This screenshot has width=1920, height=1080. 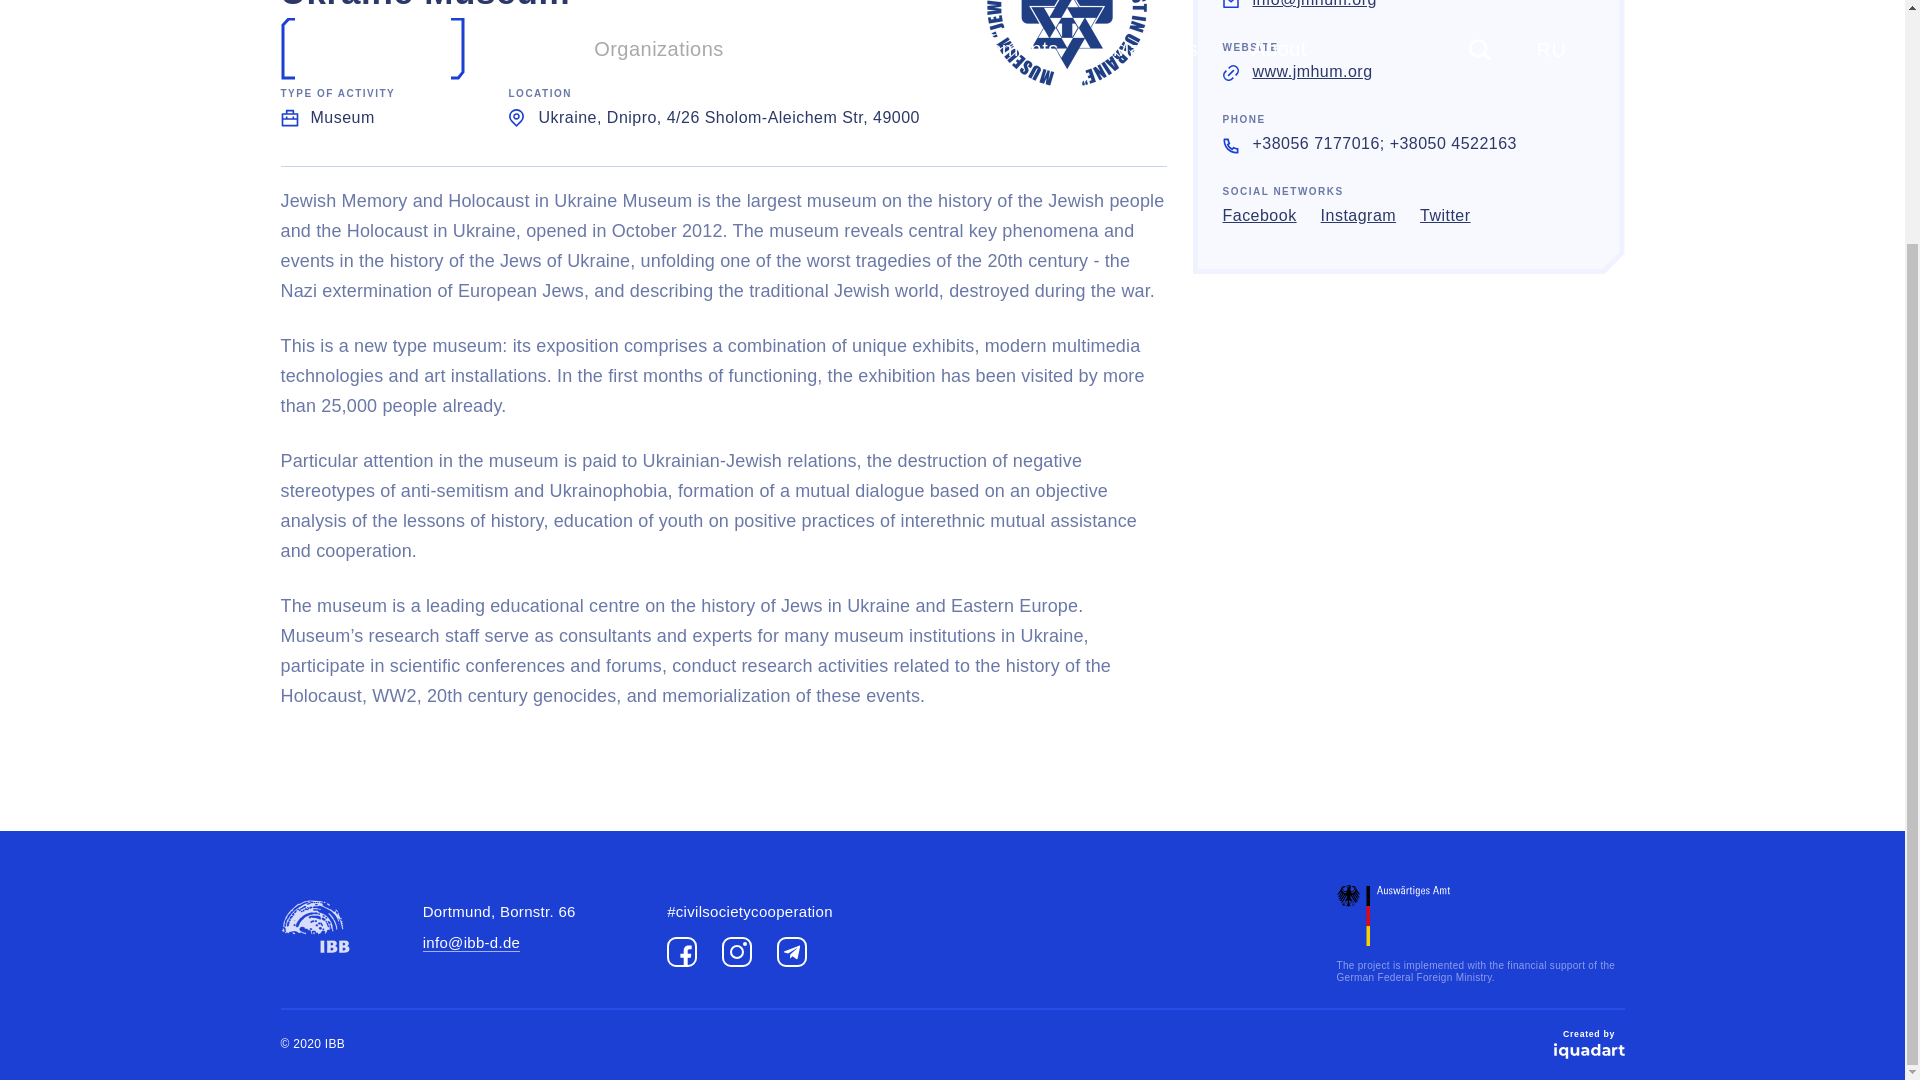 I want to click on Instagram, so click(x=1358, y=216).